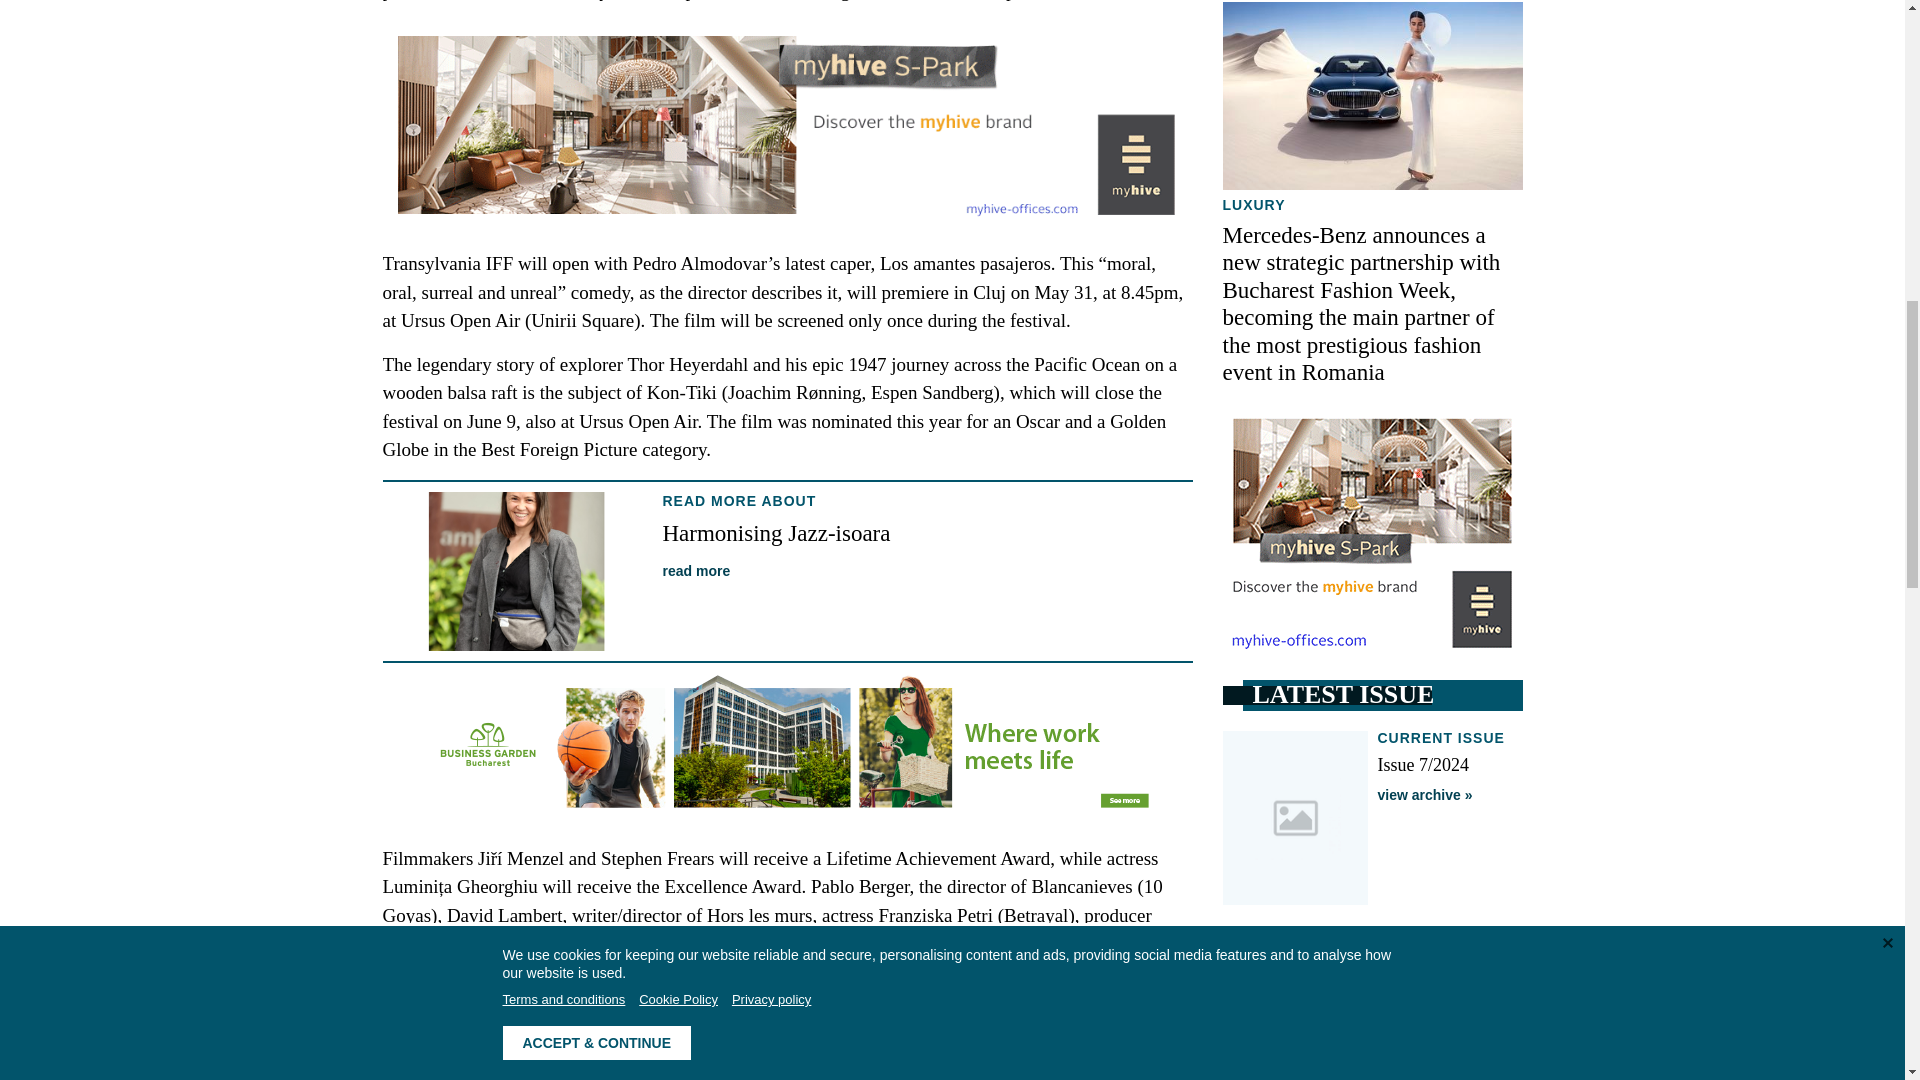 This screenshot has height=1080, width=1920. Describe the element at coordinates (696, 570) in the screenshot. I see `read more` at that location.